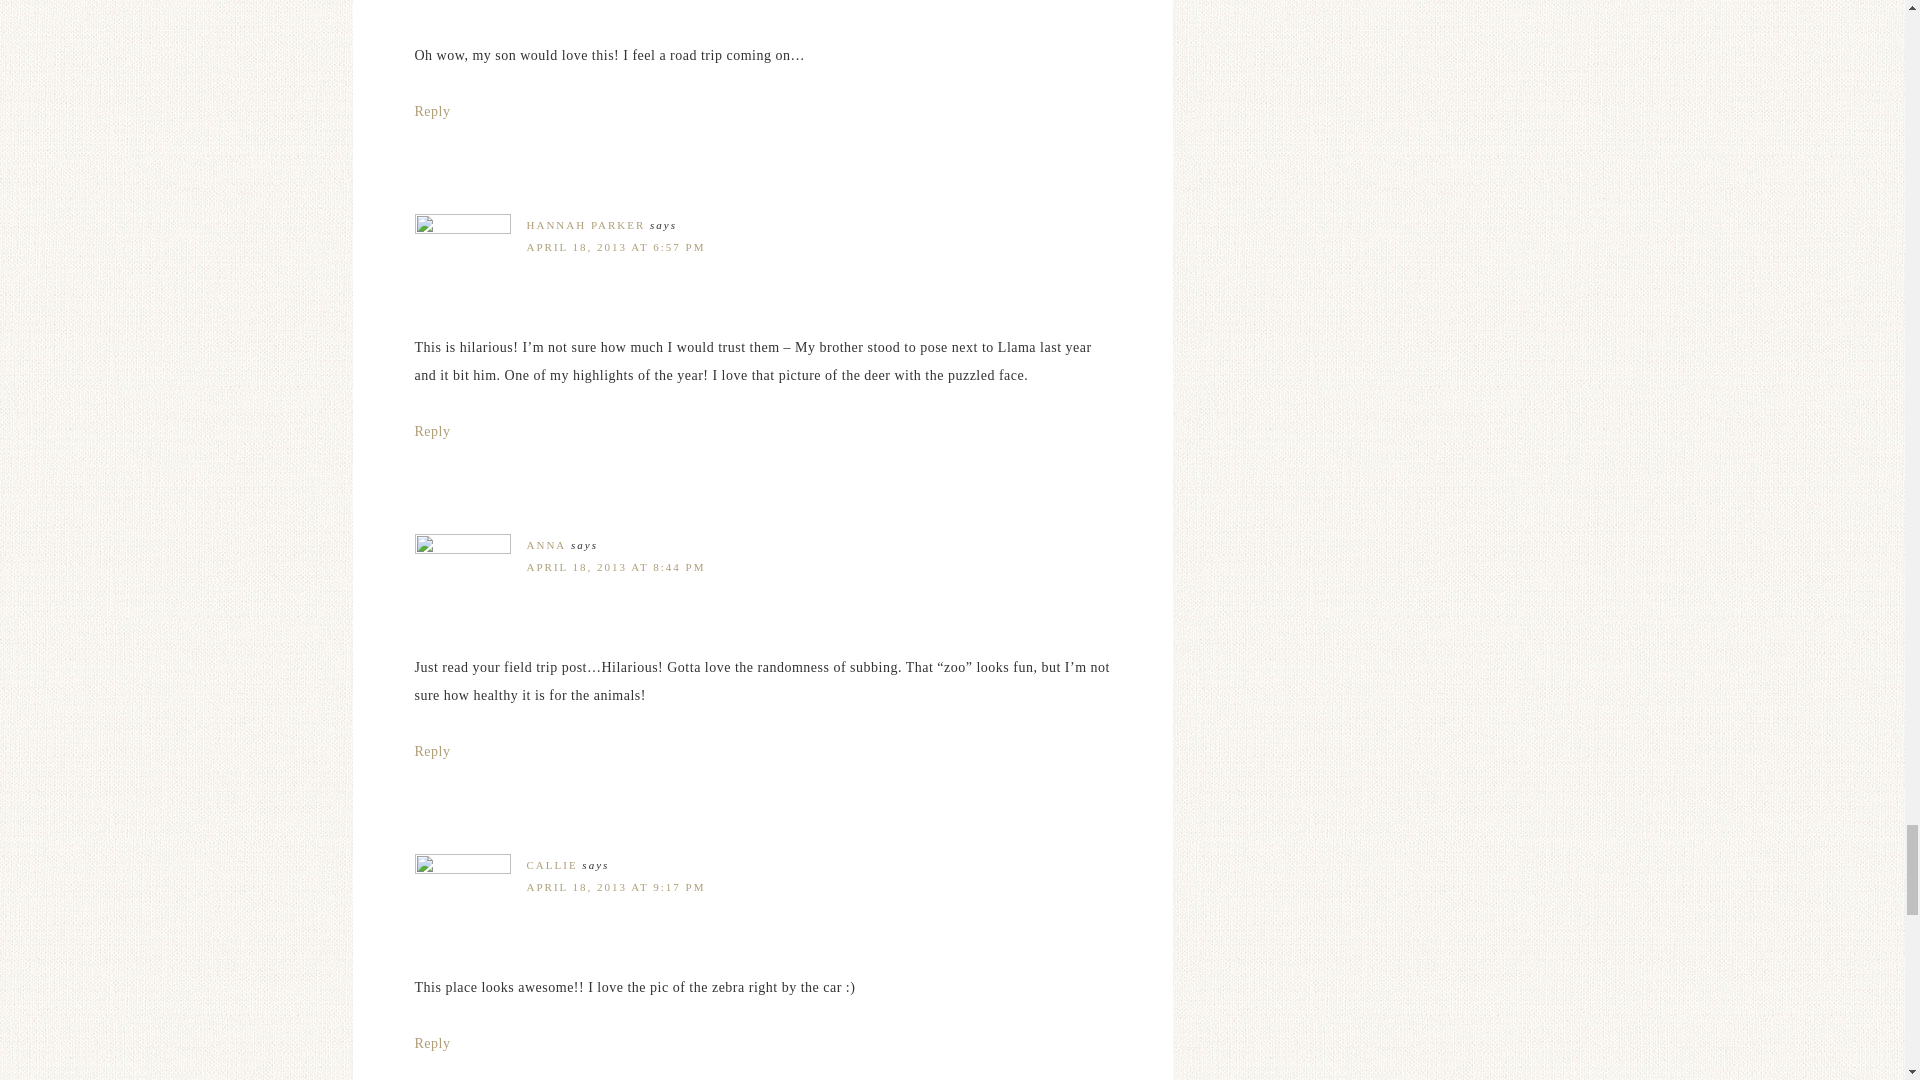 Image resolution: width=1920 pixels, height=1080 pixels. I want to click on Reply, so click(432, 110).